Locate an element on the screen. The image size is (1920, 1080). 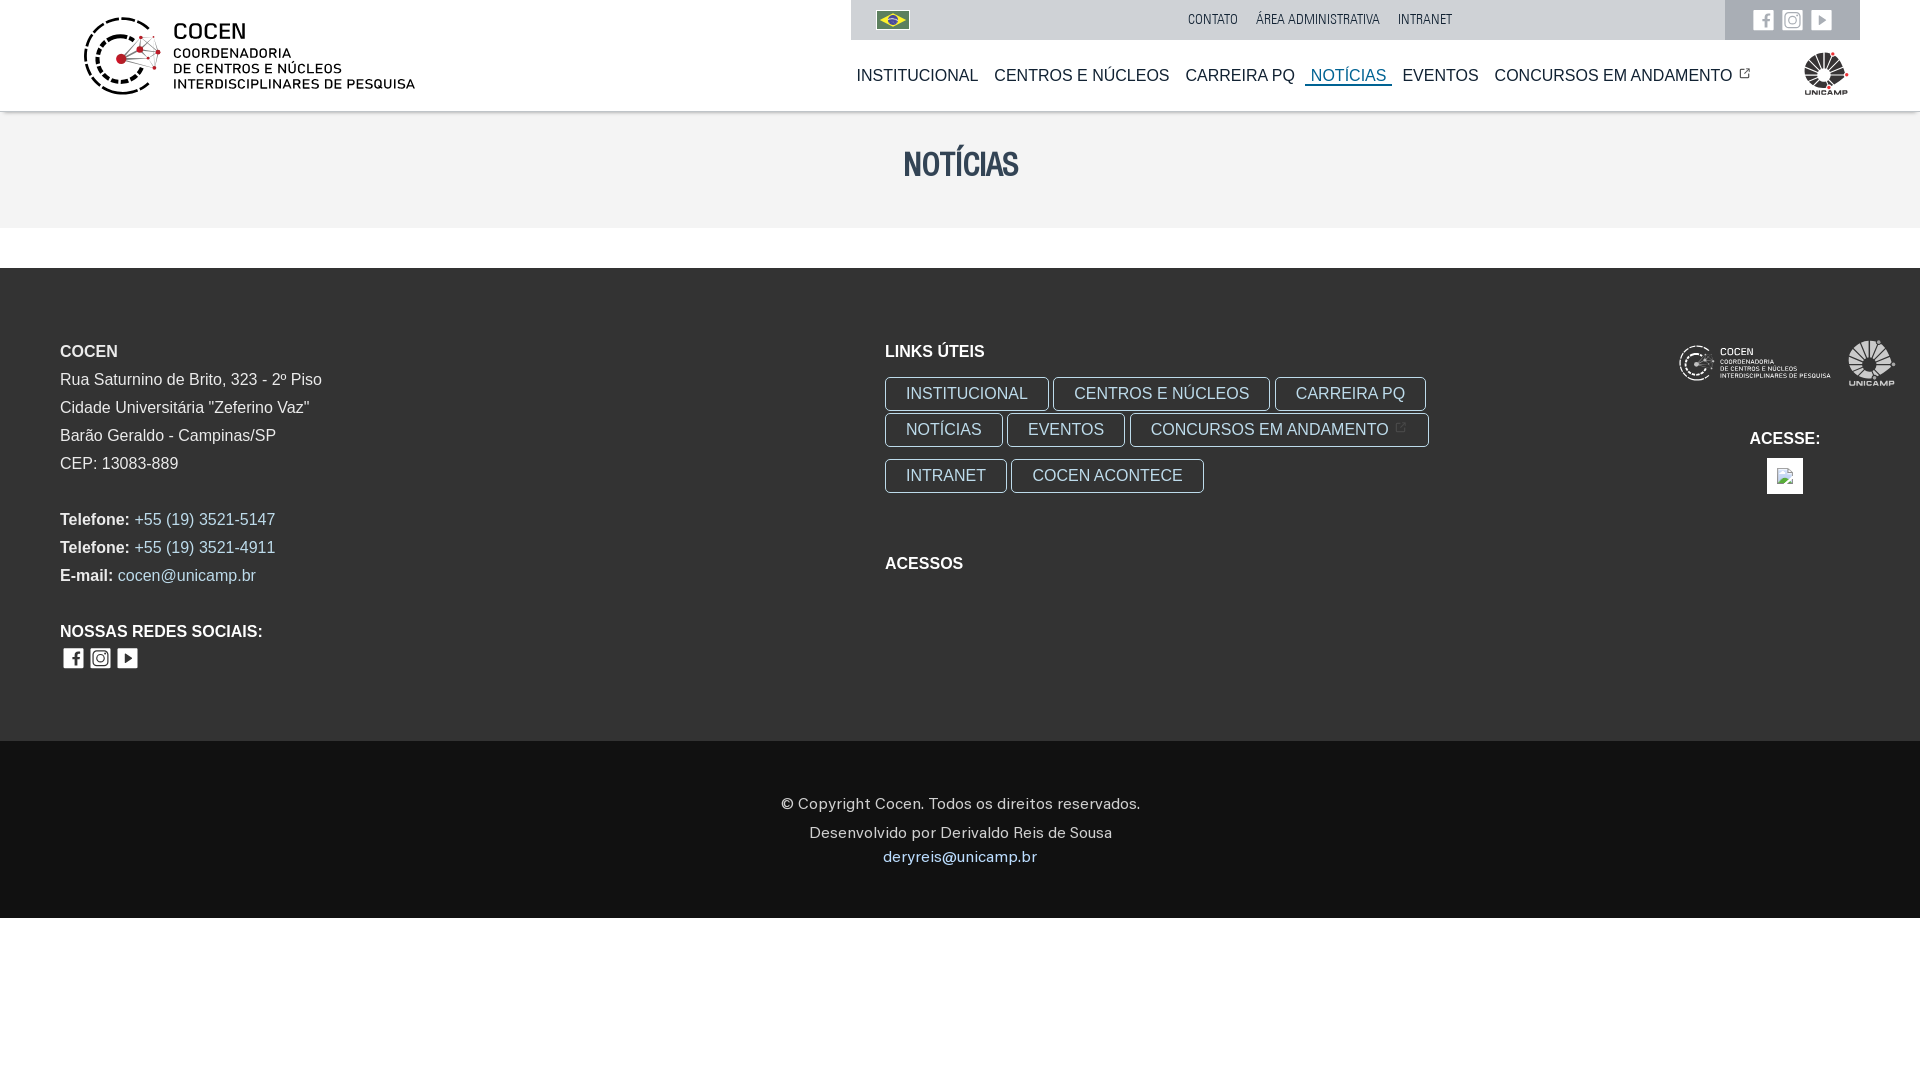
+55 (19) 3521-4911 is located at coordinates (204, 548).